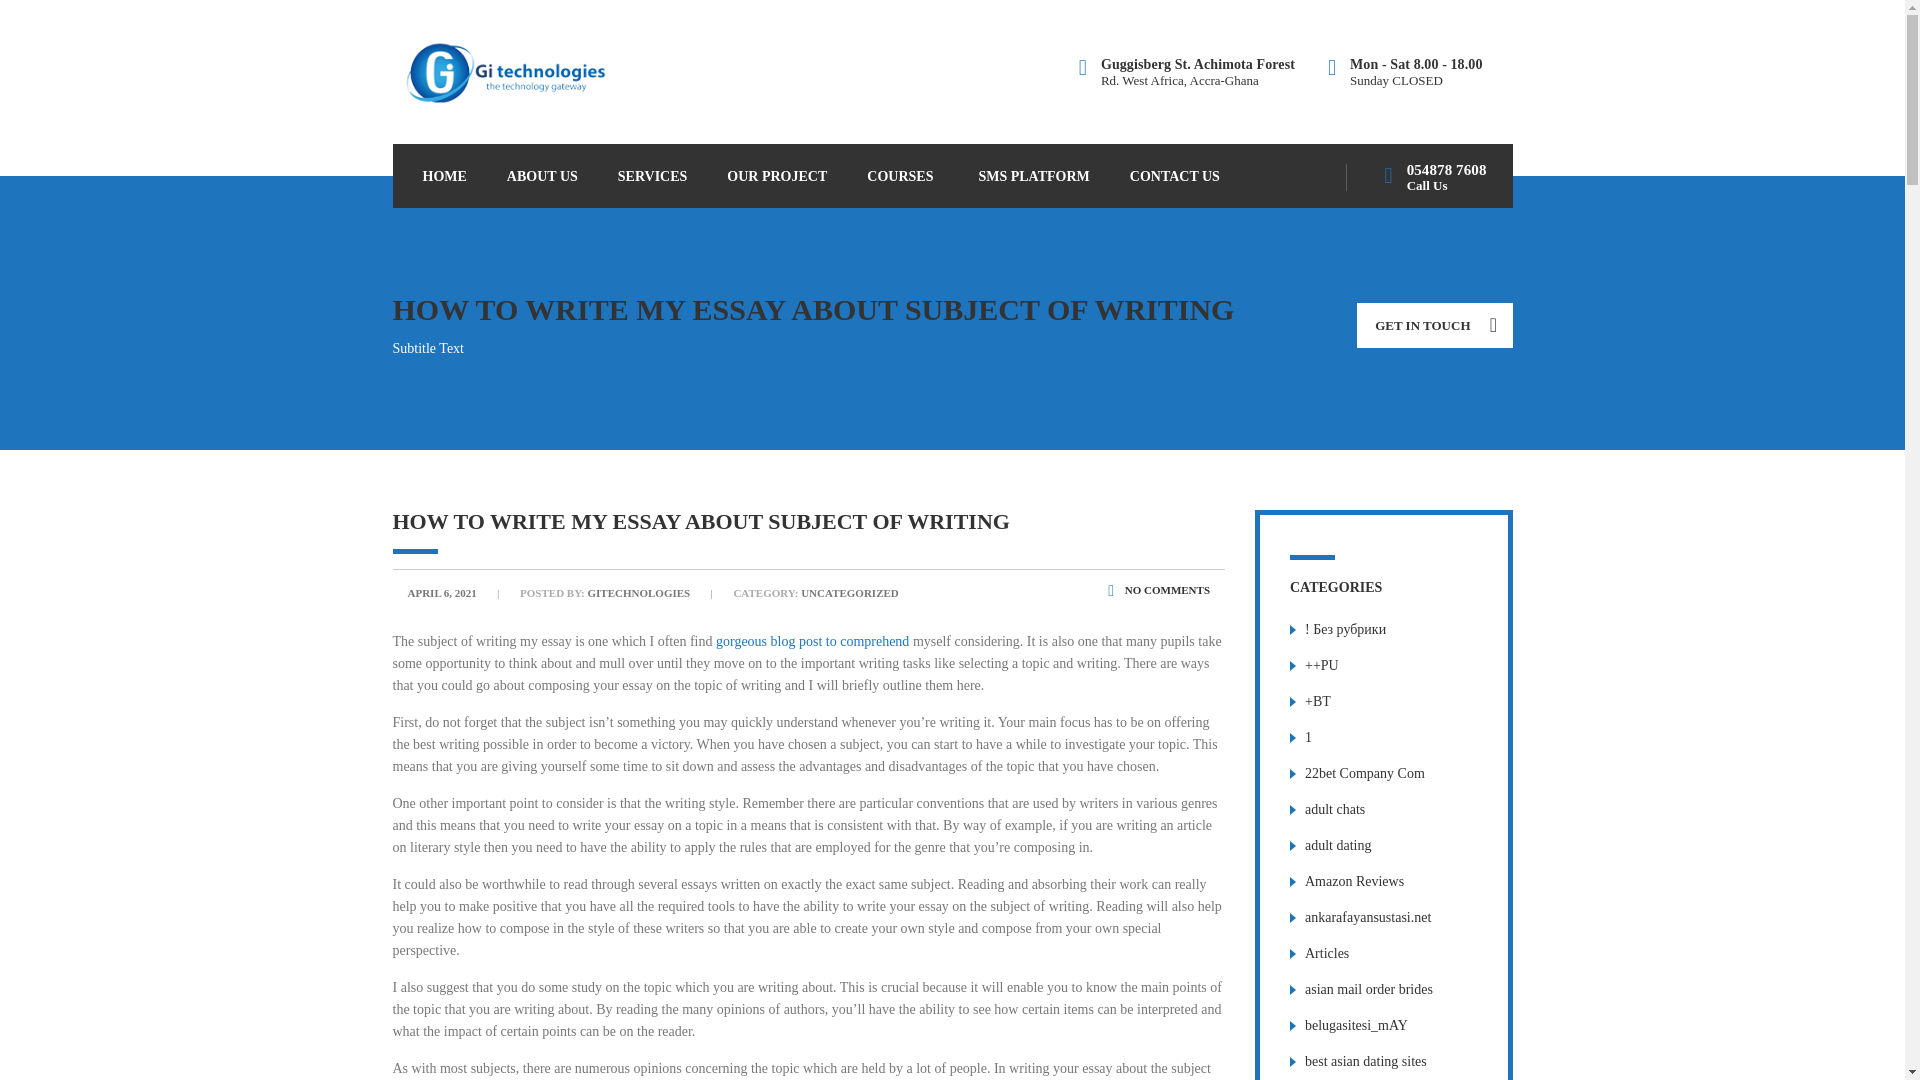  Describe the element at coordinates (1434, 325) in the screenshot. I see `GET IN TOUCH` at that location.